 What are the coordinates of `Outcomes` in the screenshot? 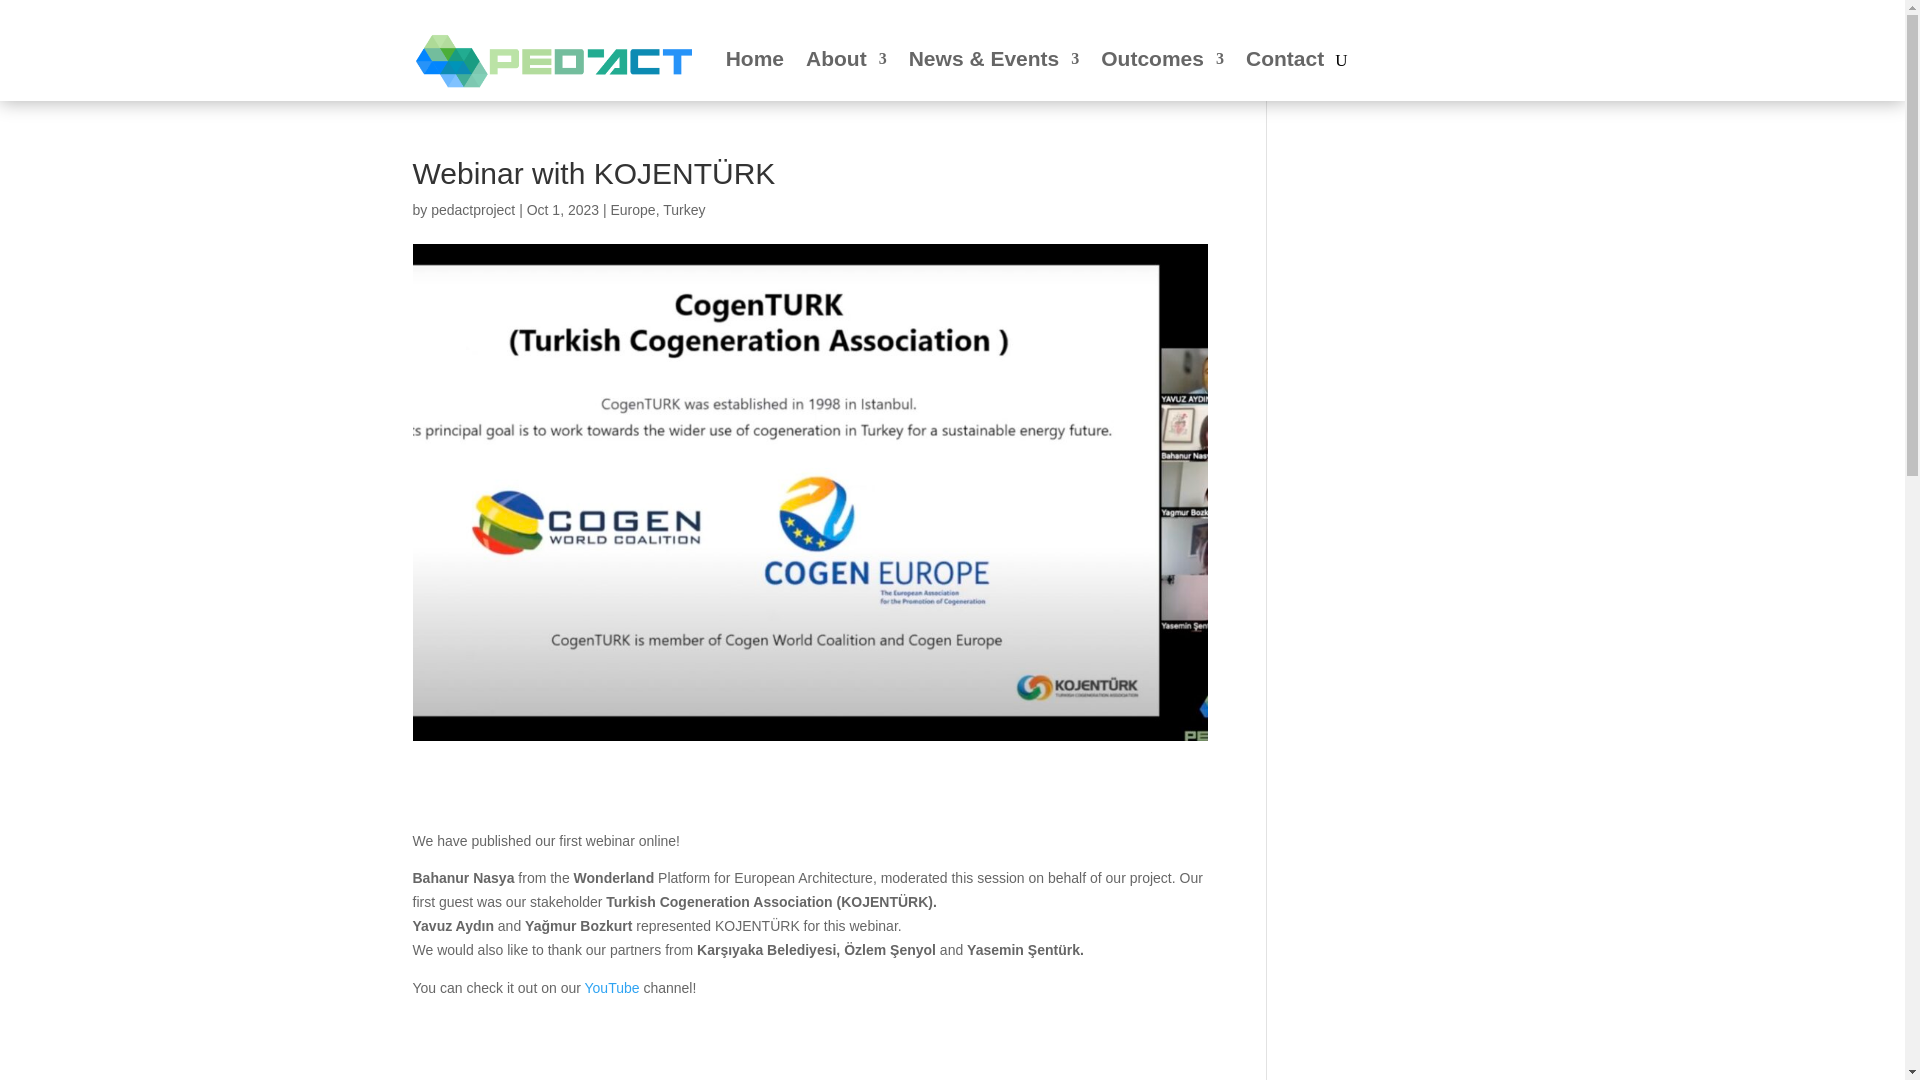 It's located at (1162, 60).